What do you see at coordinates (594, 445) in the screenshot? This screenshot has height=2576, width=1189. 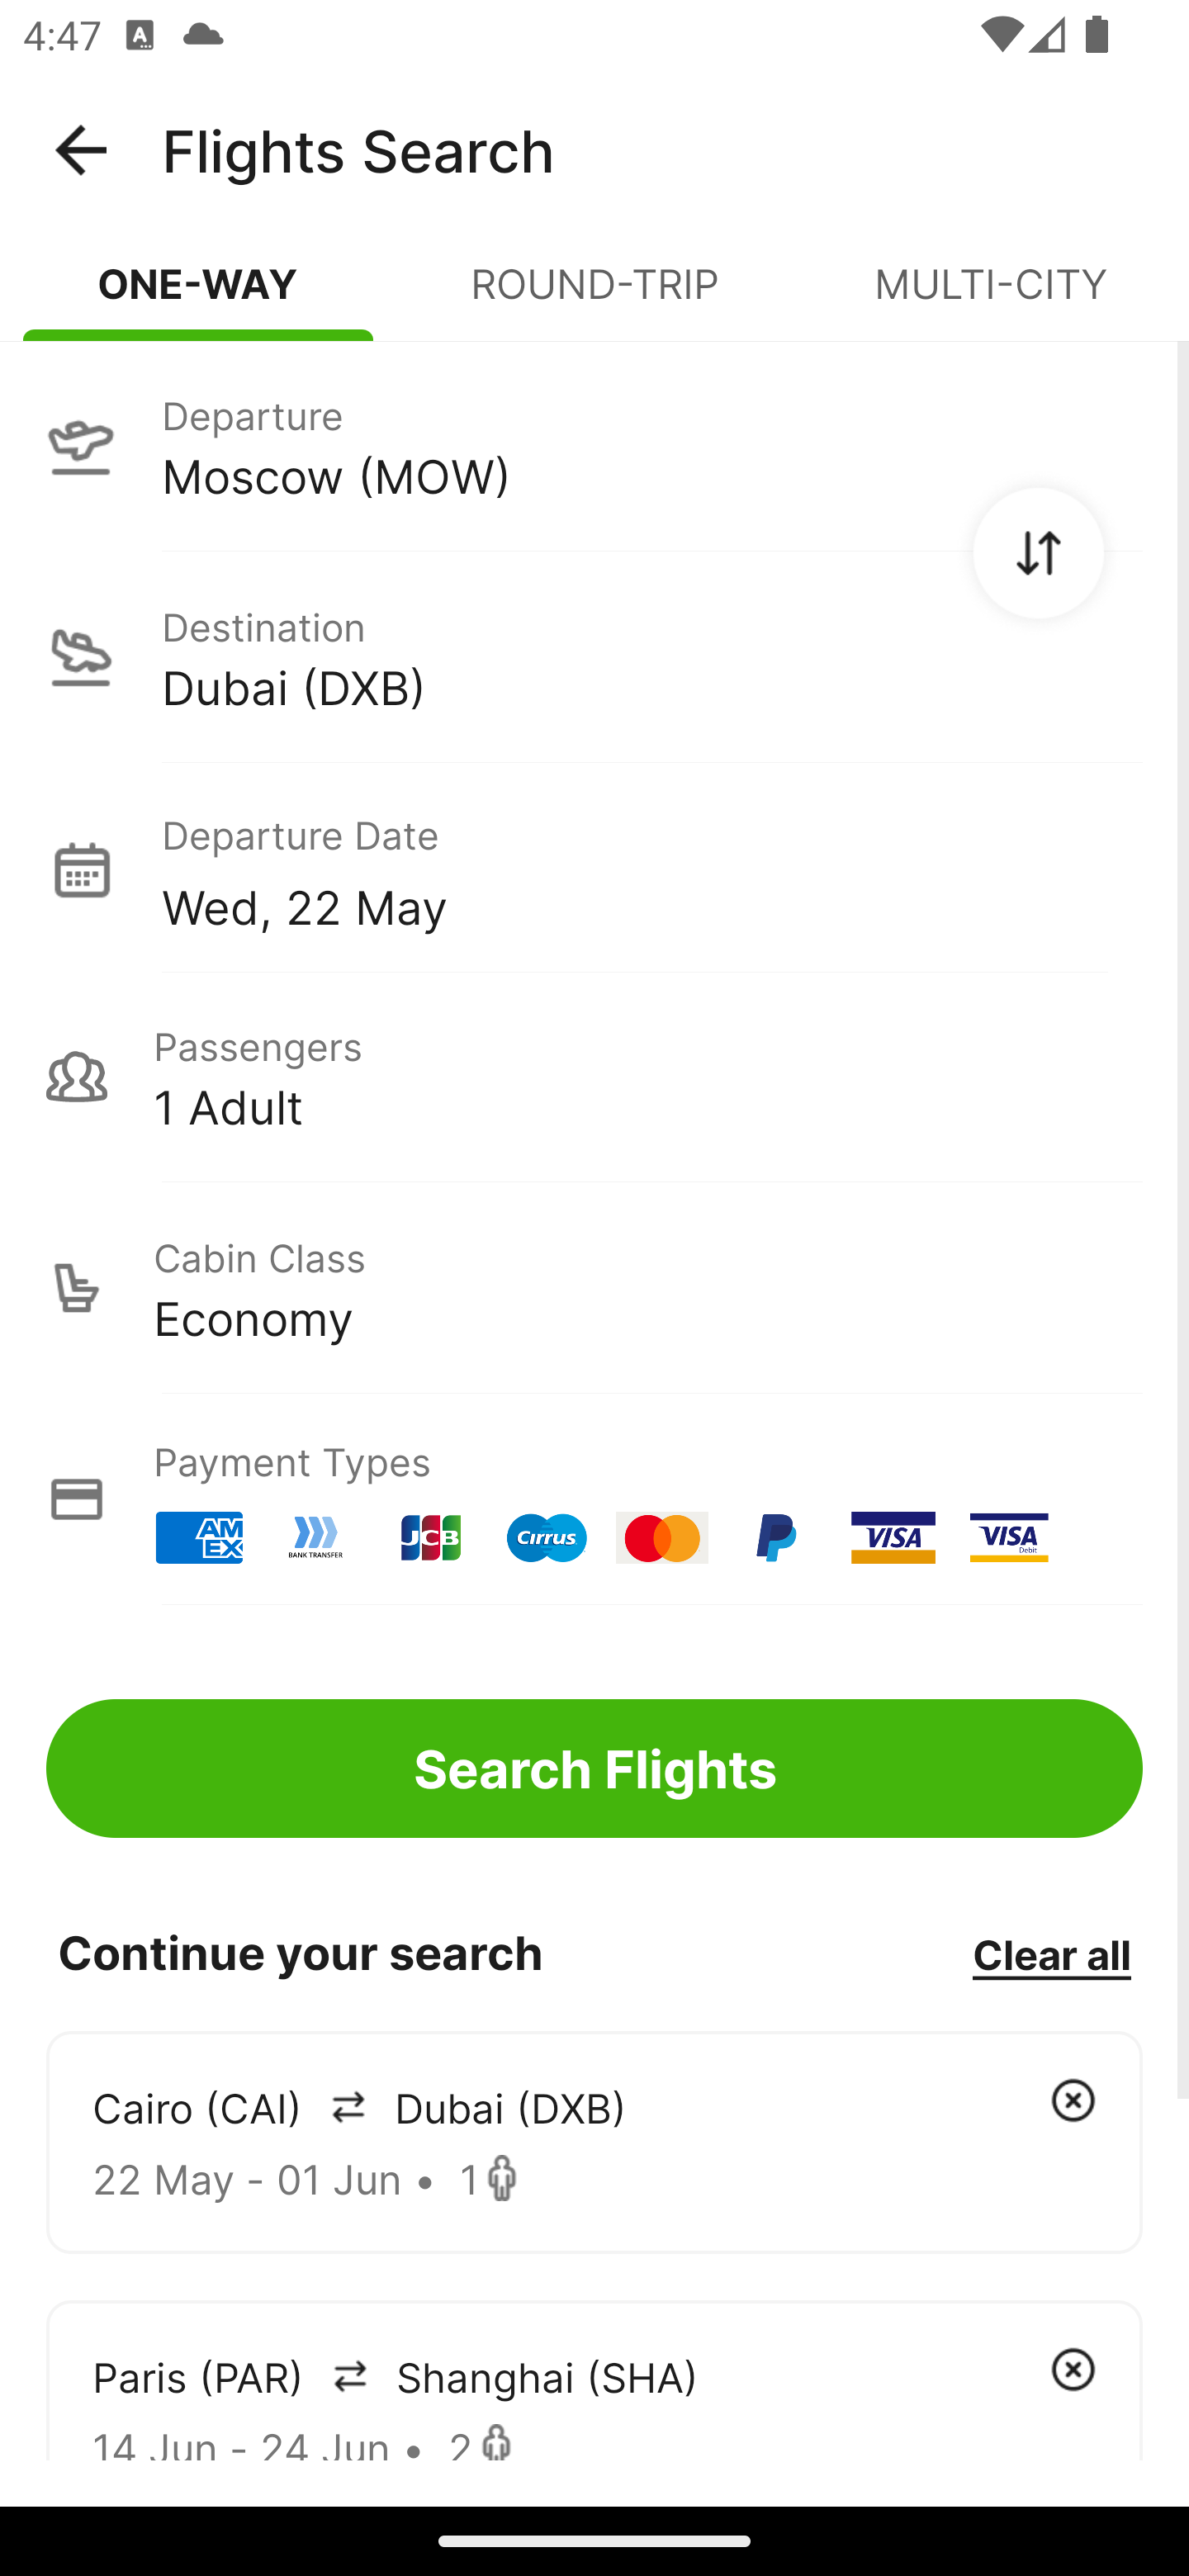 I see `Departure Moscow (MOW)` at bounding box center [594, 445].